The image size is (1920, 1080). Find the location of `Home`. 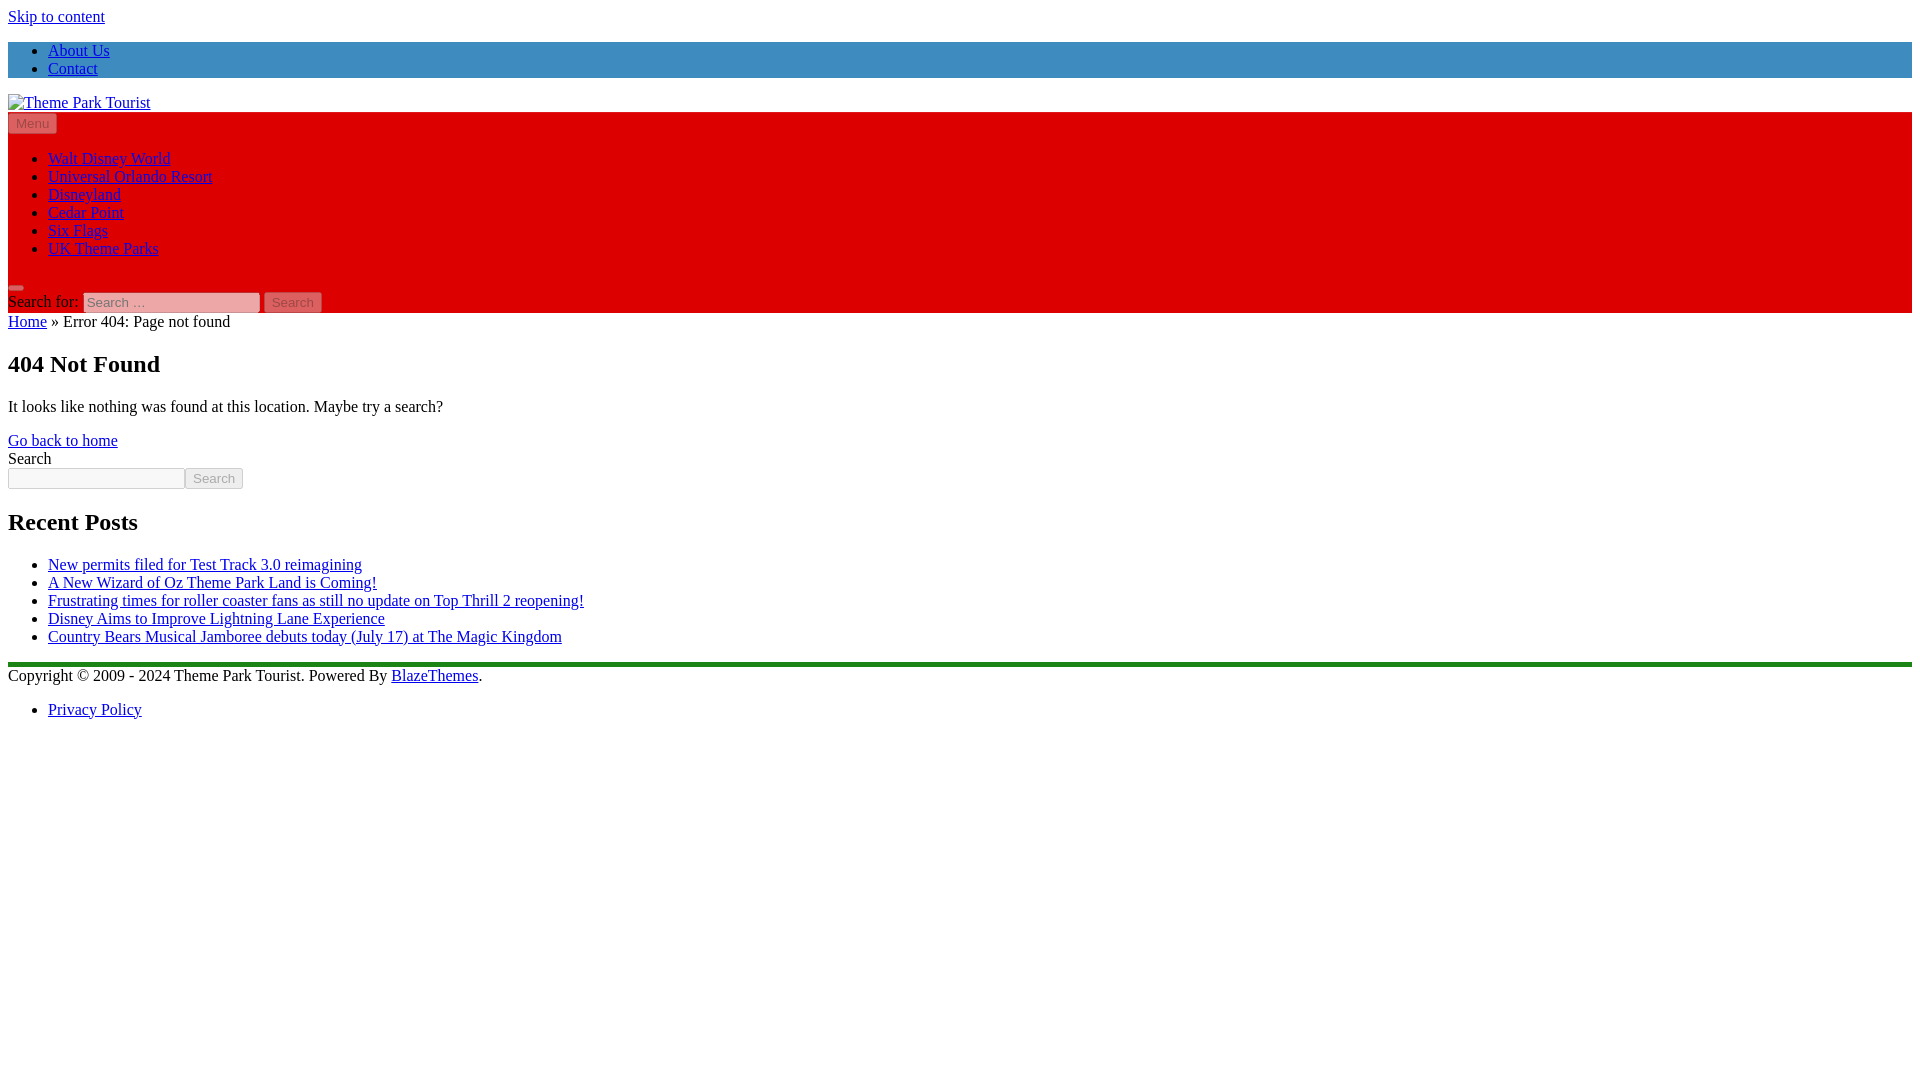

Home is located at coordinates (26, 322).